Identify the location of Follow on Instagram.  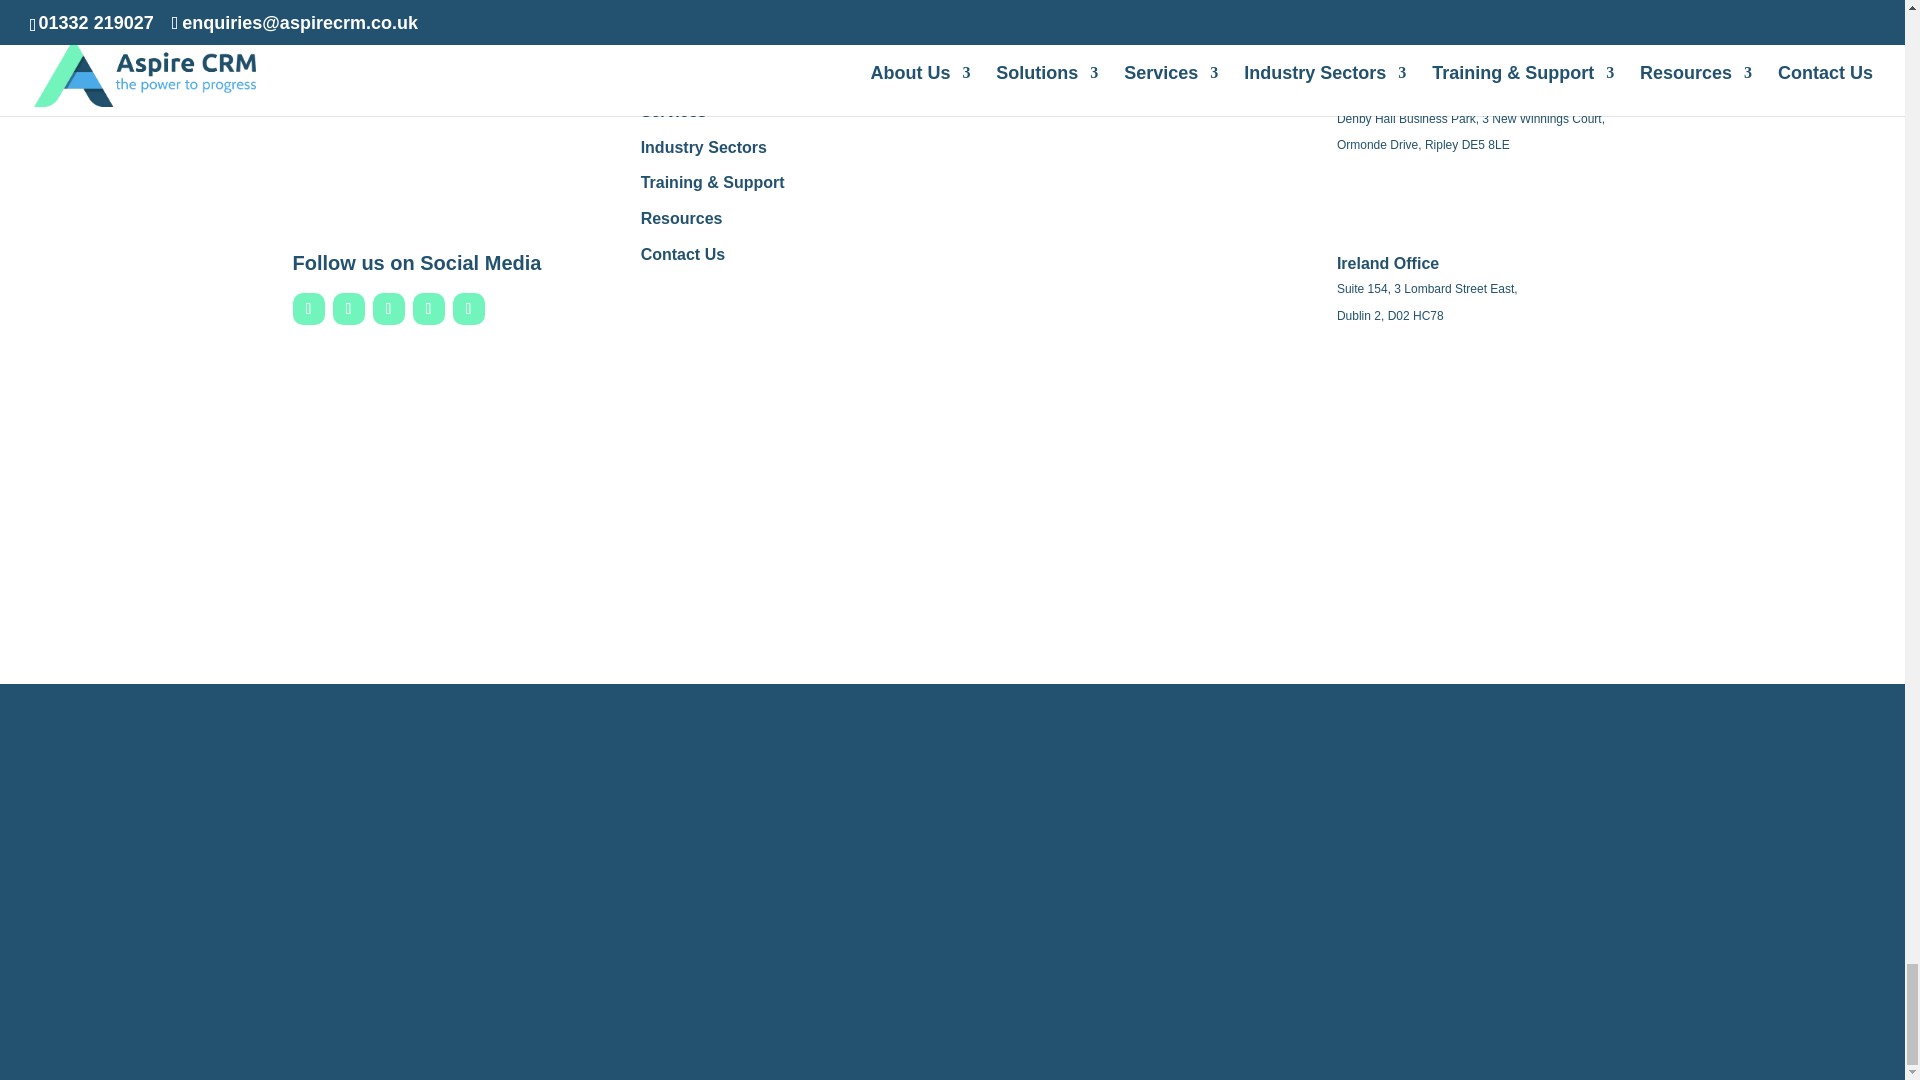
(388, 308).